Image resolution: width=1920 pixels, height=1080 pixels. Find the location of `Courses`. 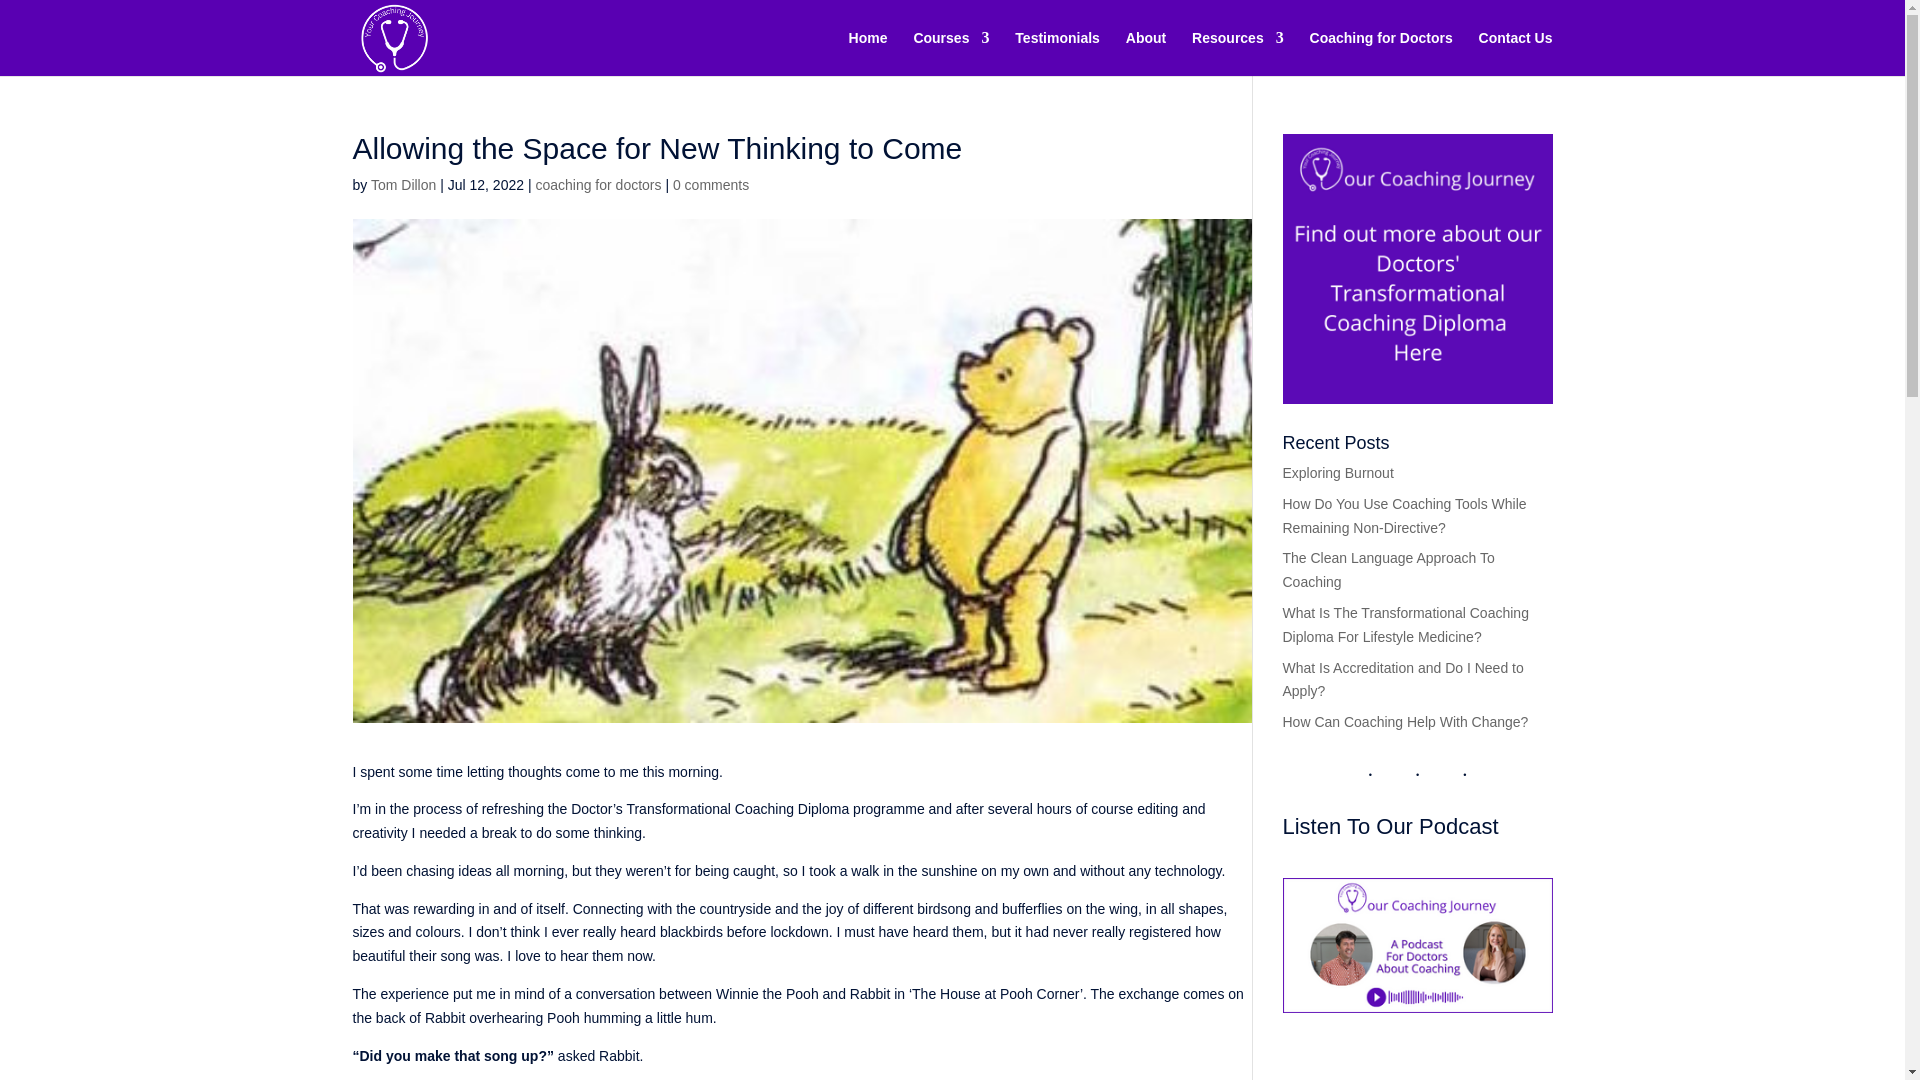

Courses is located at coordinates (950, 53).